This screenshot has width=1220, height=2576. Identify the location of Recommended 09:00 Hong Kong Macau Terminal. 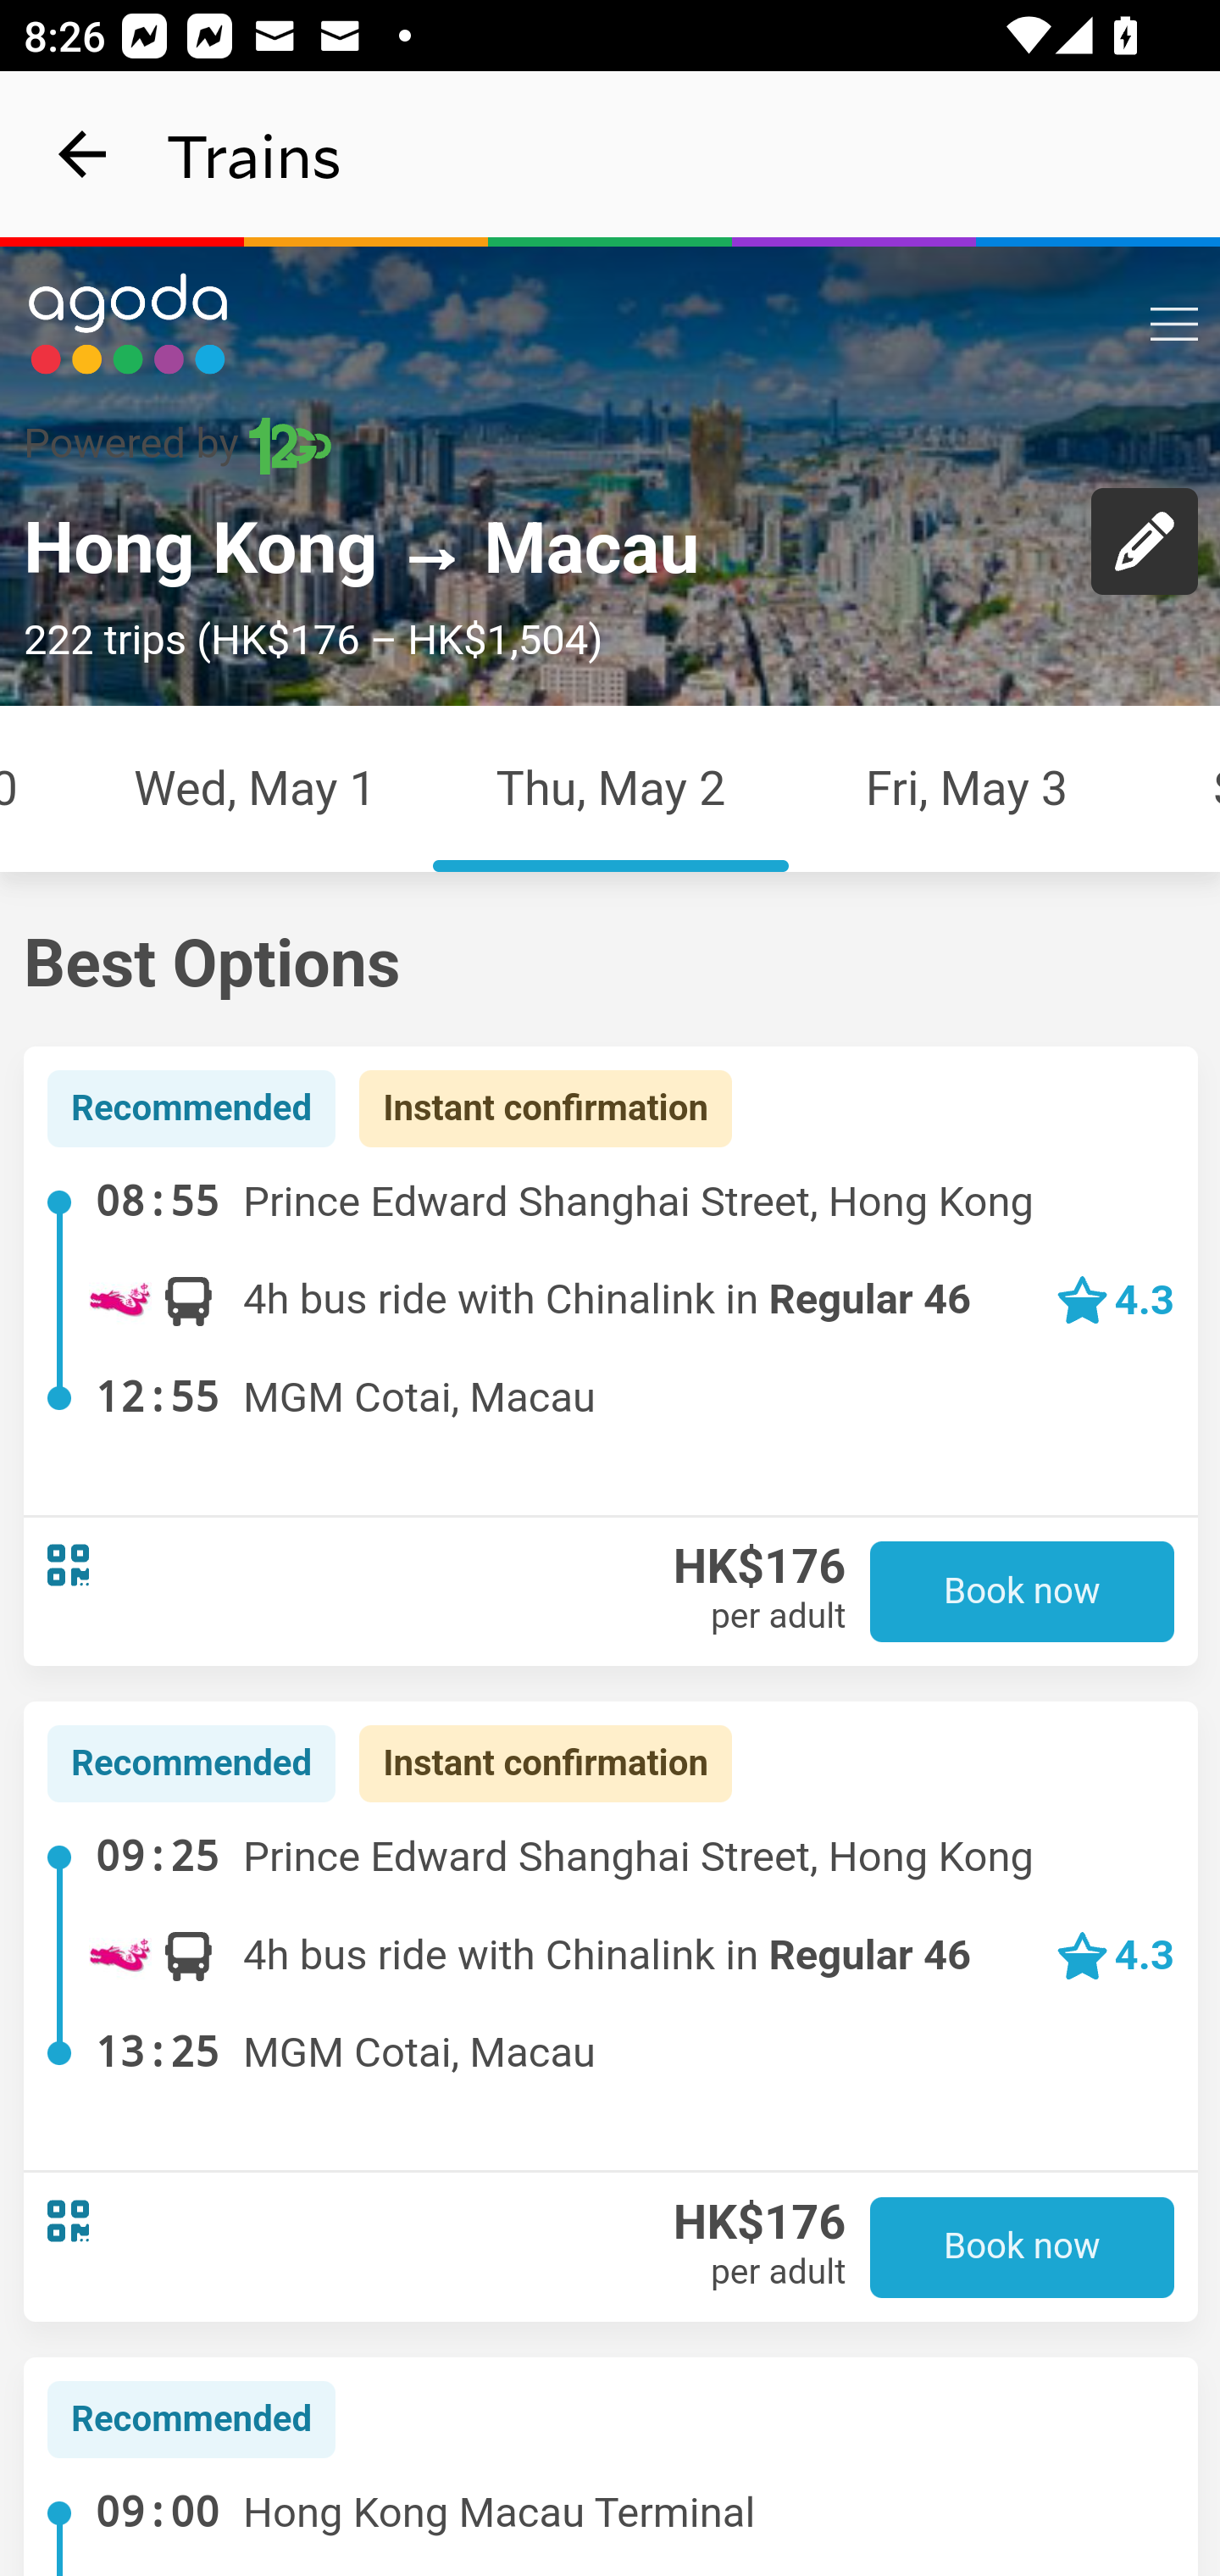
(612, 2465).